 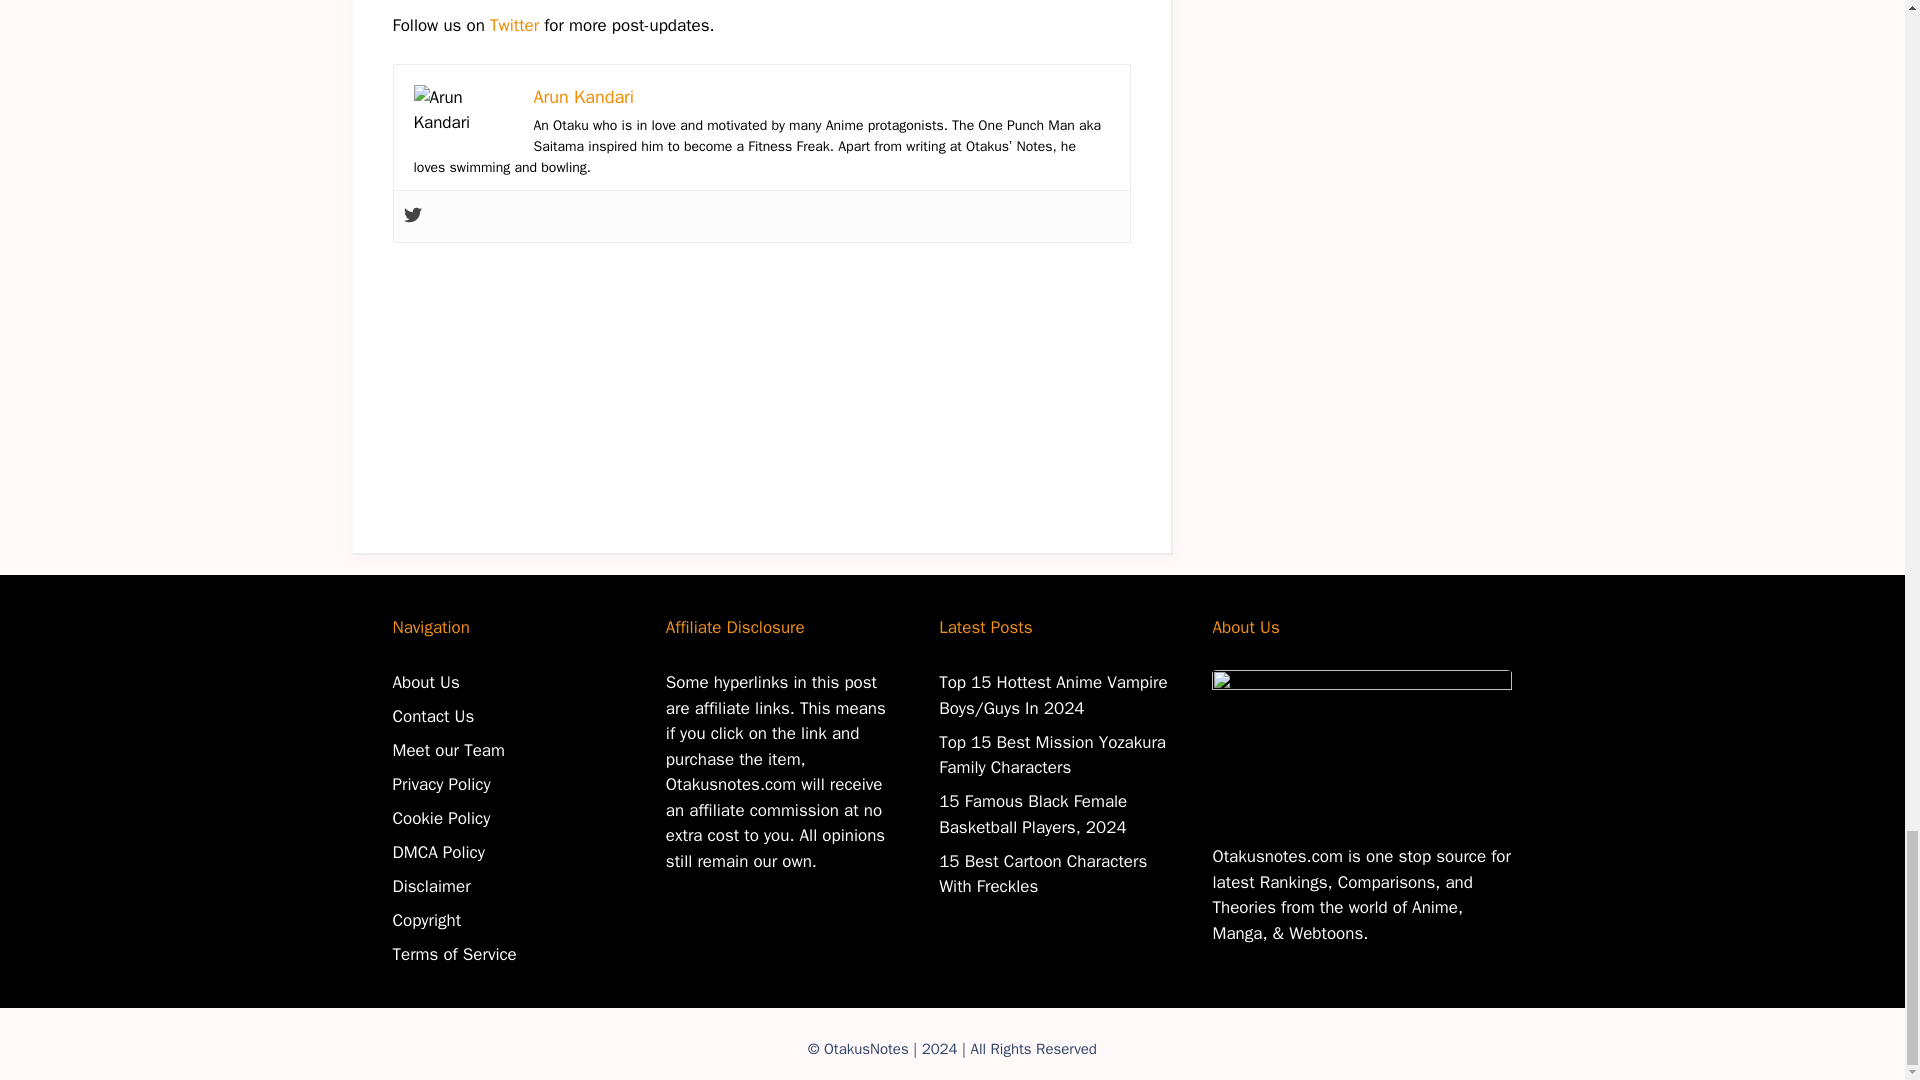 What do you see at coordinates (584, 97) in the screenshot?
I see `Arun Kandari` at bounding box center [584, 97].